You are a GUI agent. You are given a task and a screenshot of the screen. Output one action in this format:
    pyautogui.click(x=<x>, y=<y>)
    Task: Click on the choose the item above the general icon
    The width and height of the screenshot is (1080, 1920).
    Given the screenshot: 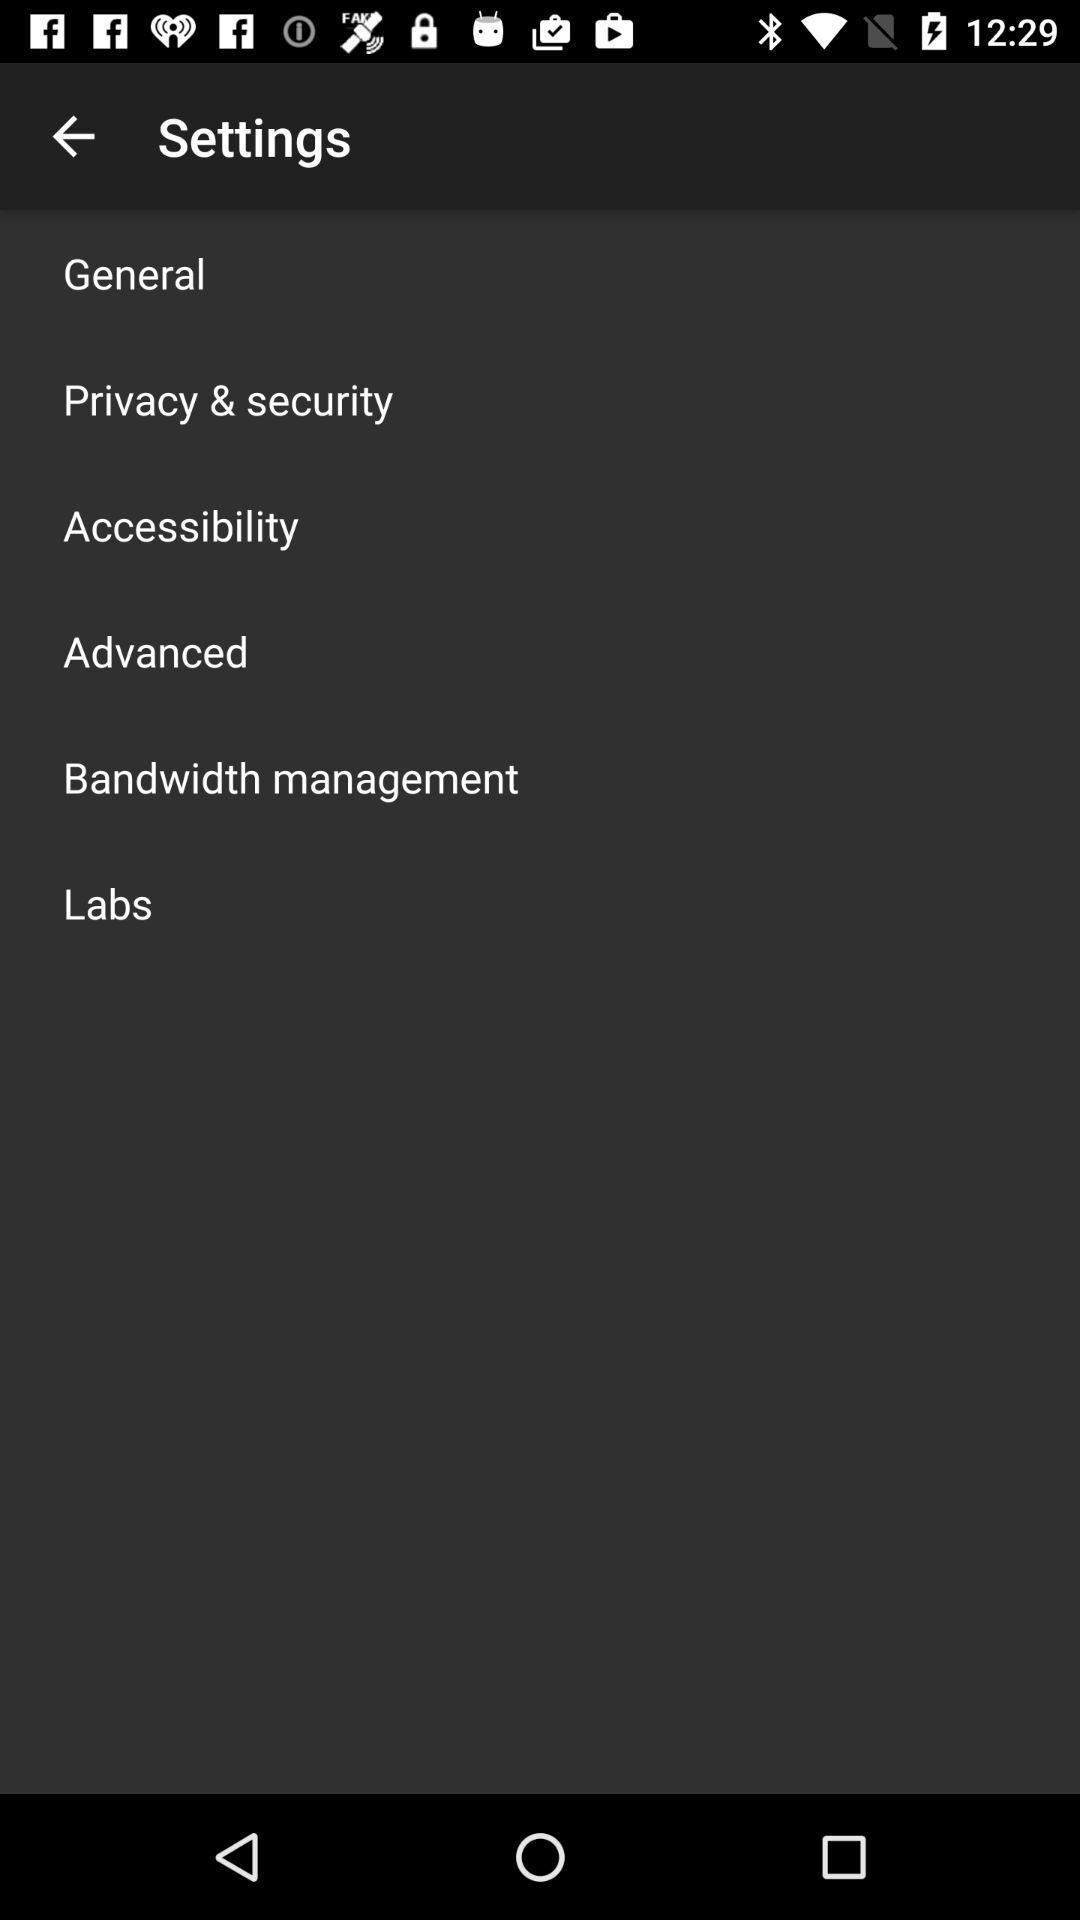 What is the action you would take?
    pyautogui.click(x=73, y=136)
    